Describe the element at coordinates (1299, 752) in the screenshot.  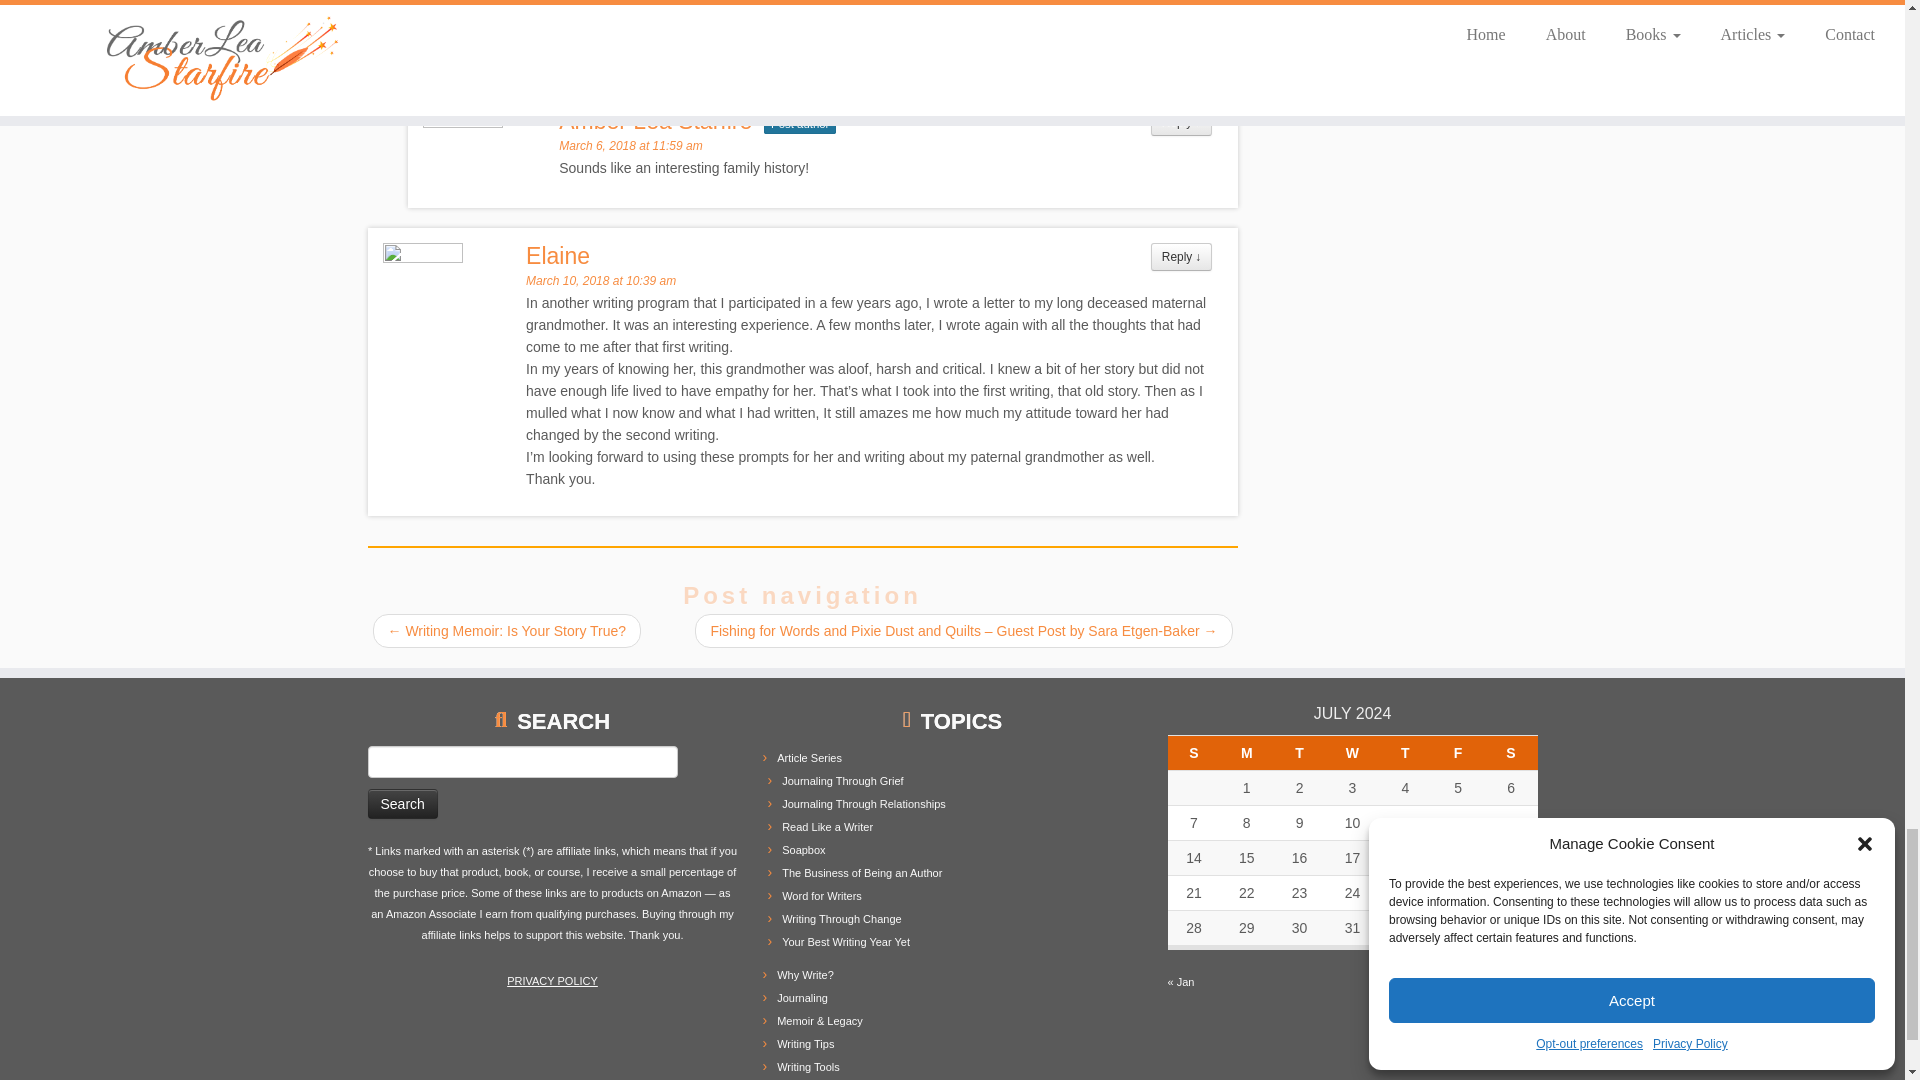
I see `Tuesday` at that location.